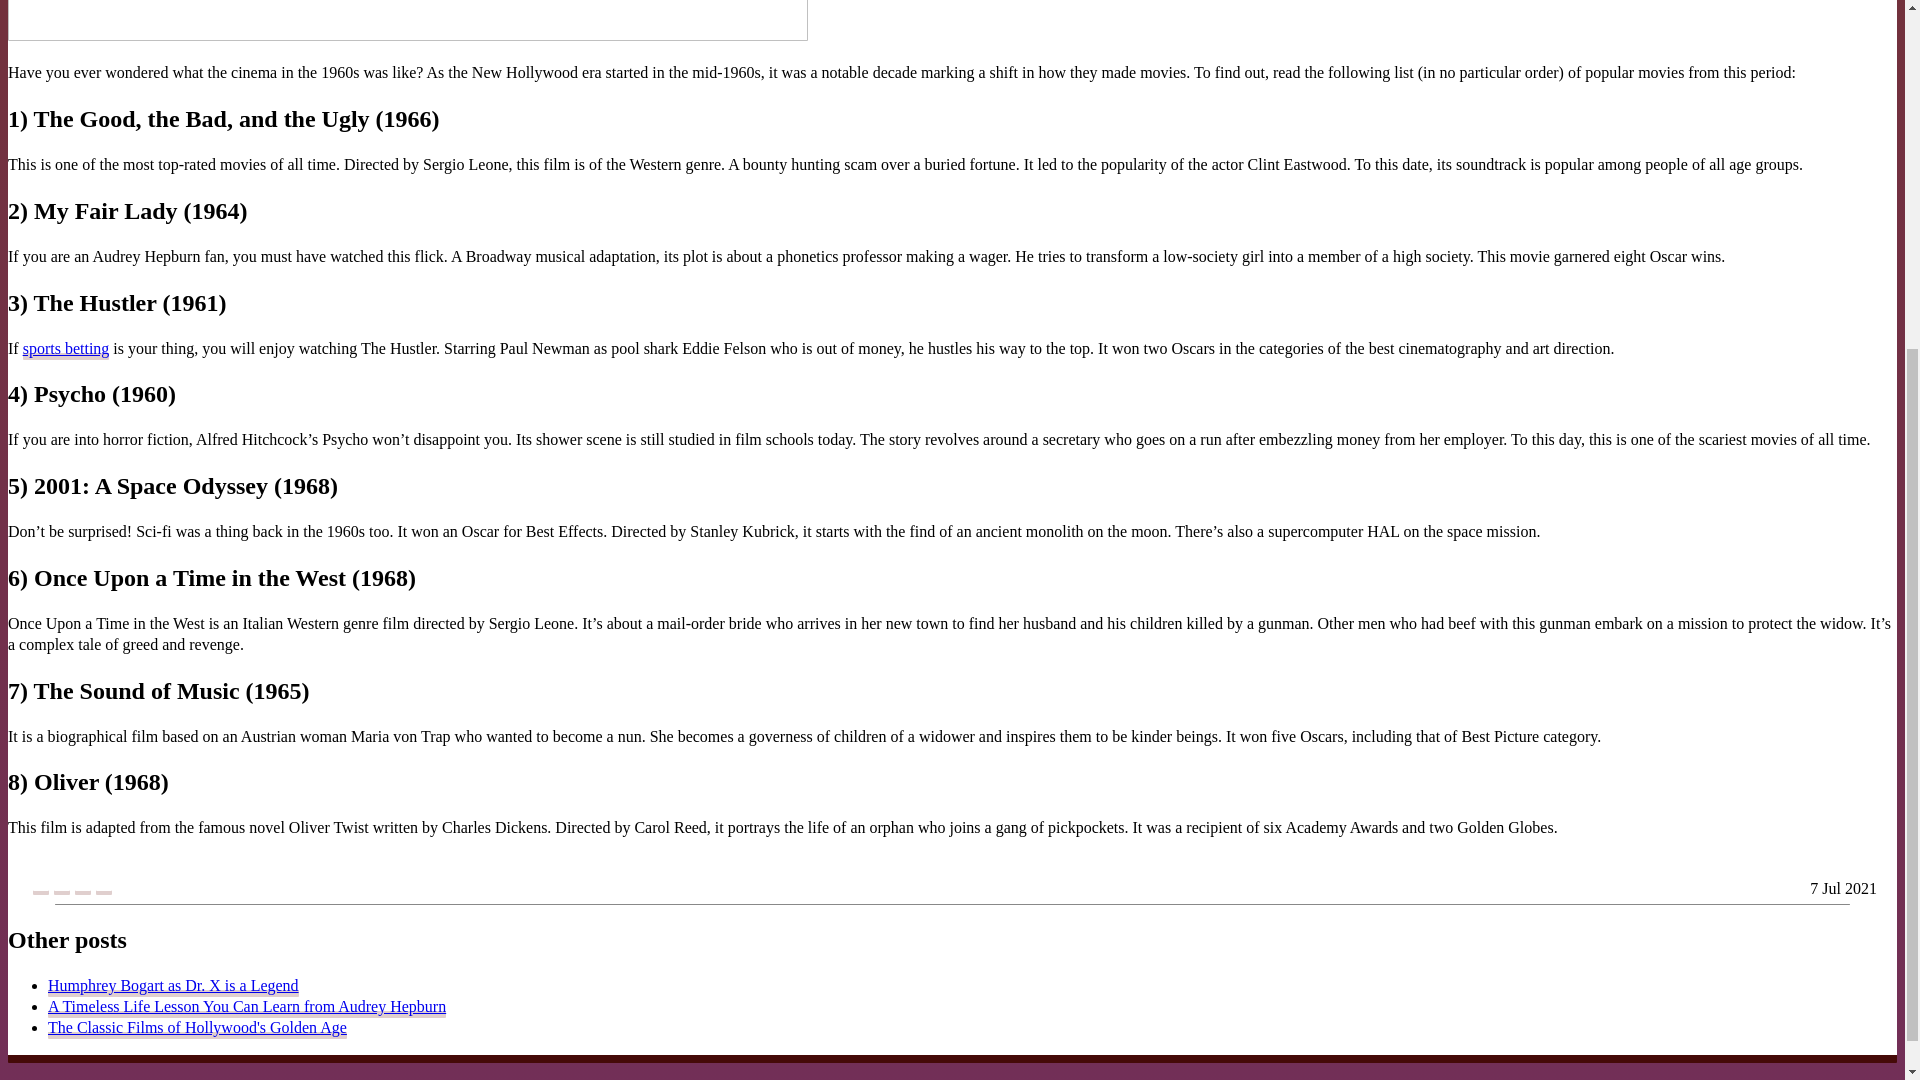 This screenshot has height=1080, width=1920. I want to click on sports betting, so click(66, 350).